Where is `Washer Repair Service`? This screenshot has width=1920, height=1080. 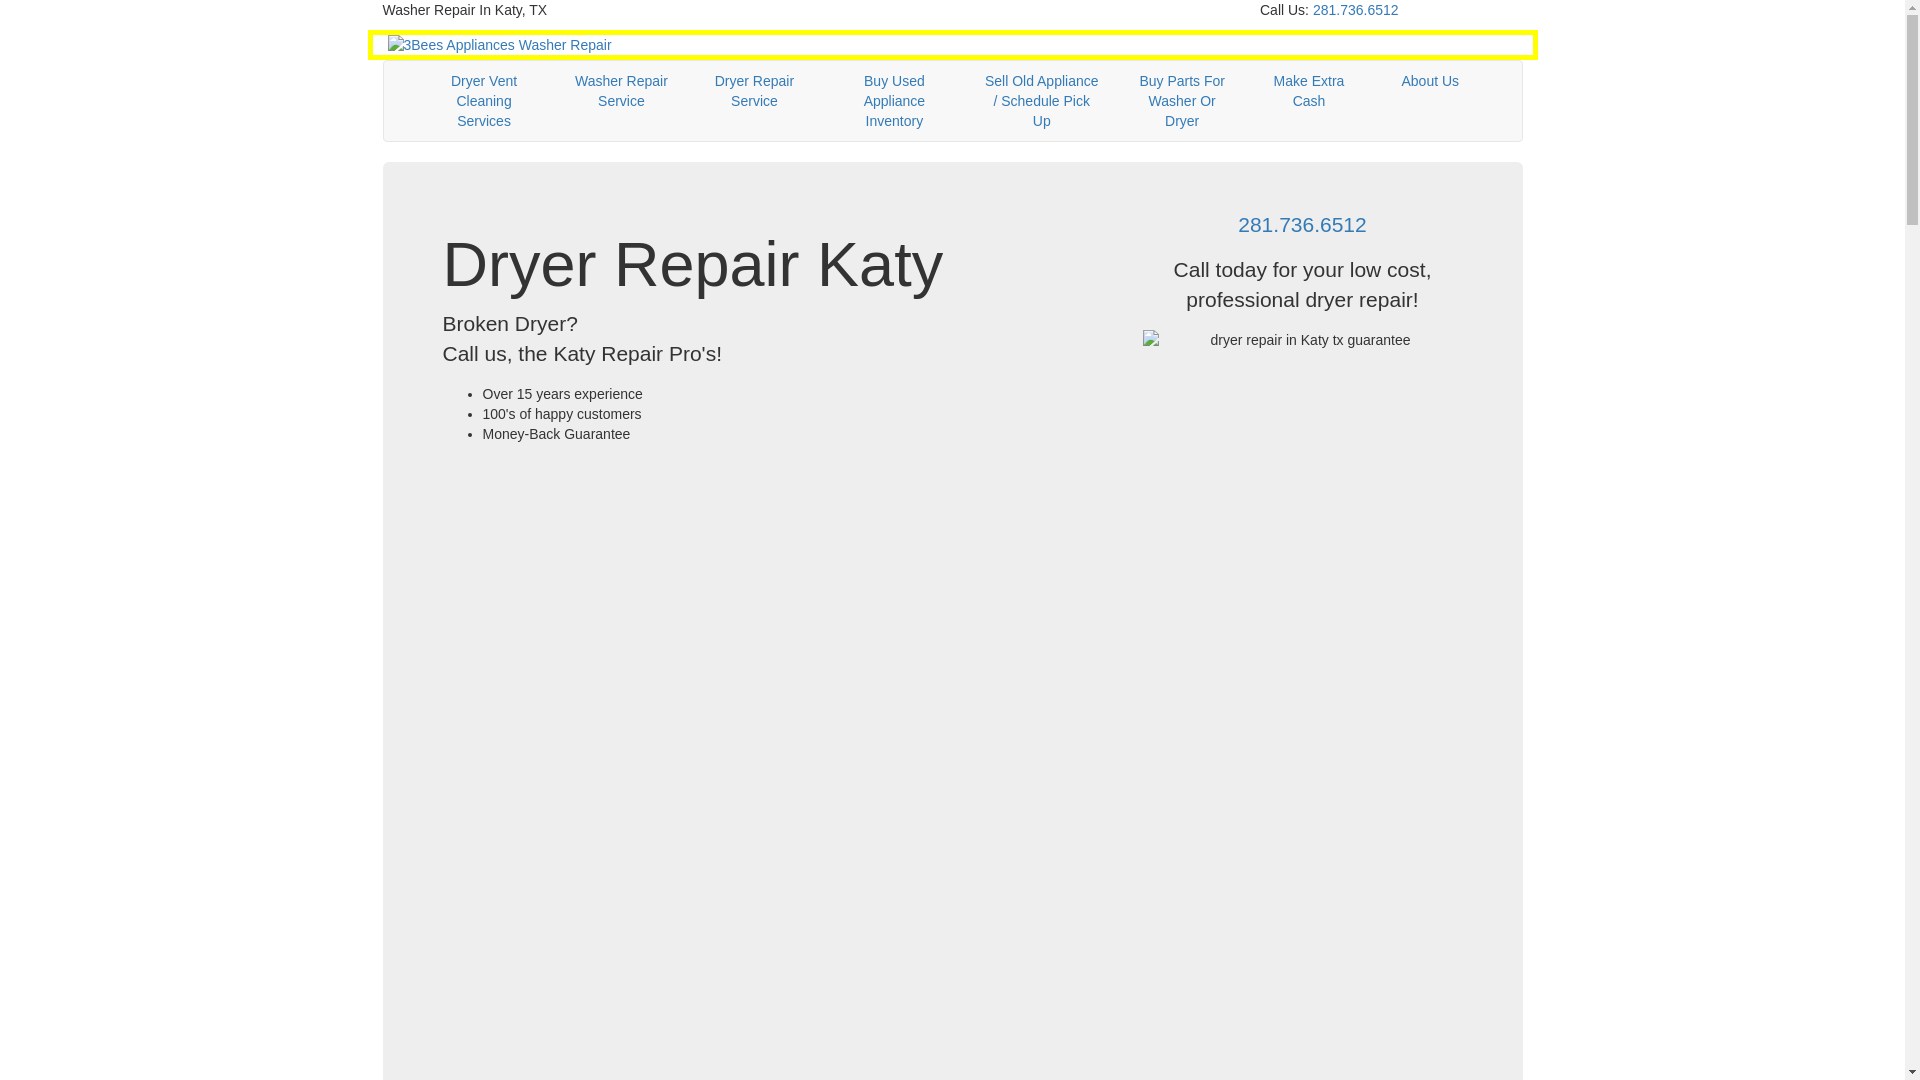 Washer Repair Service is located at coordinates (622, 91).